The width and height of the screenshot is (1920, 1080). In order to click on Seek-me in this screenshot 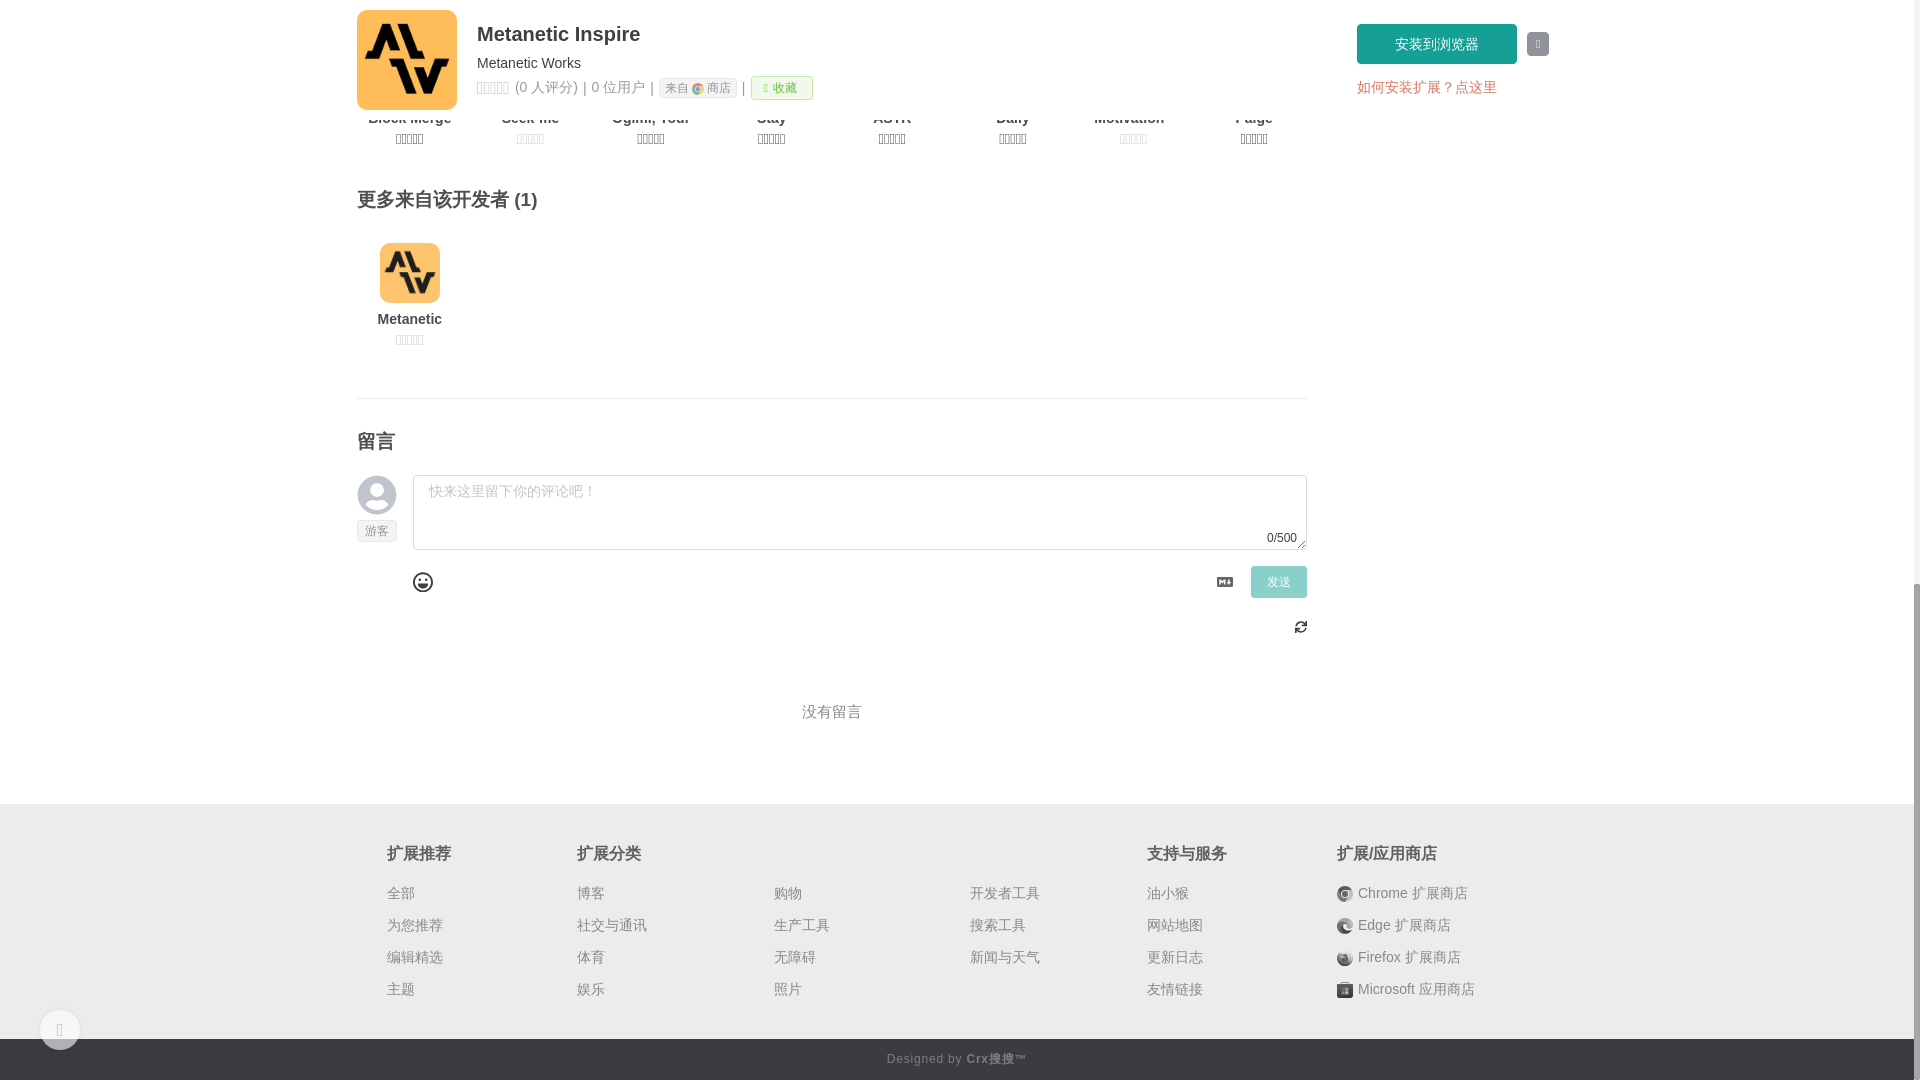, I will do `click(530, 94)`.